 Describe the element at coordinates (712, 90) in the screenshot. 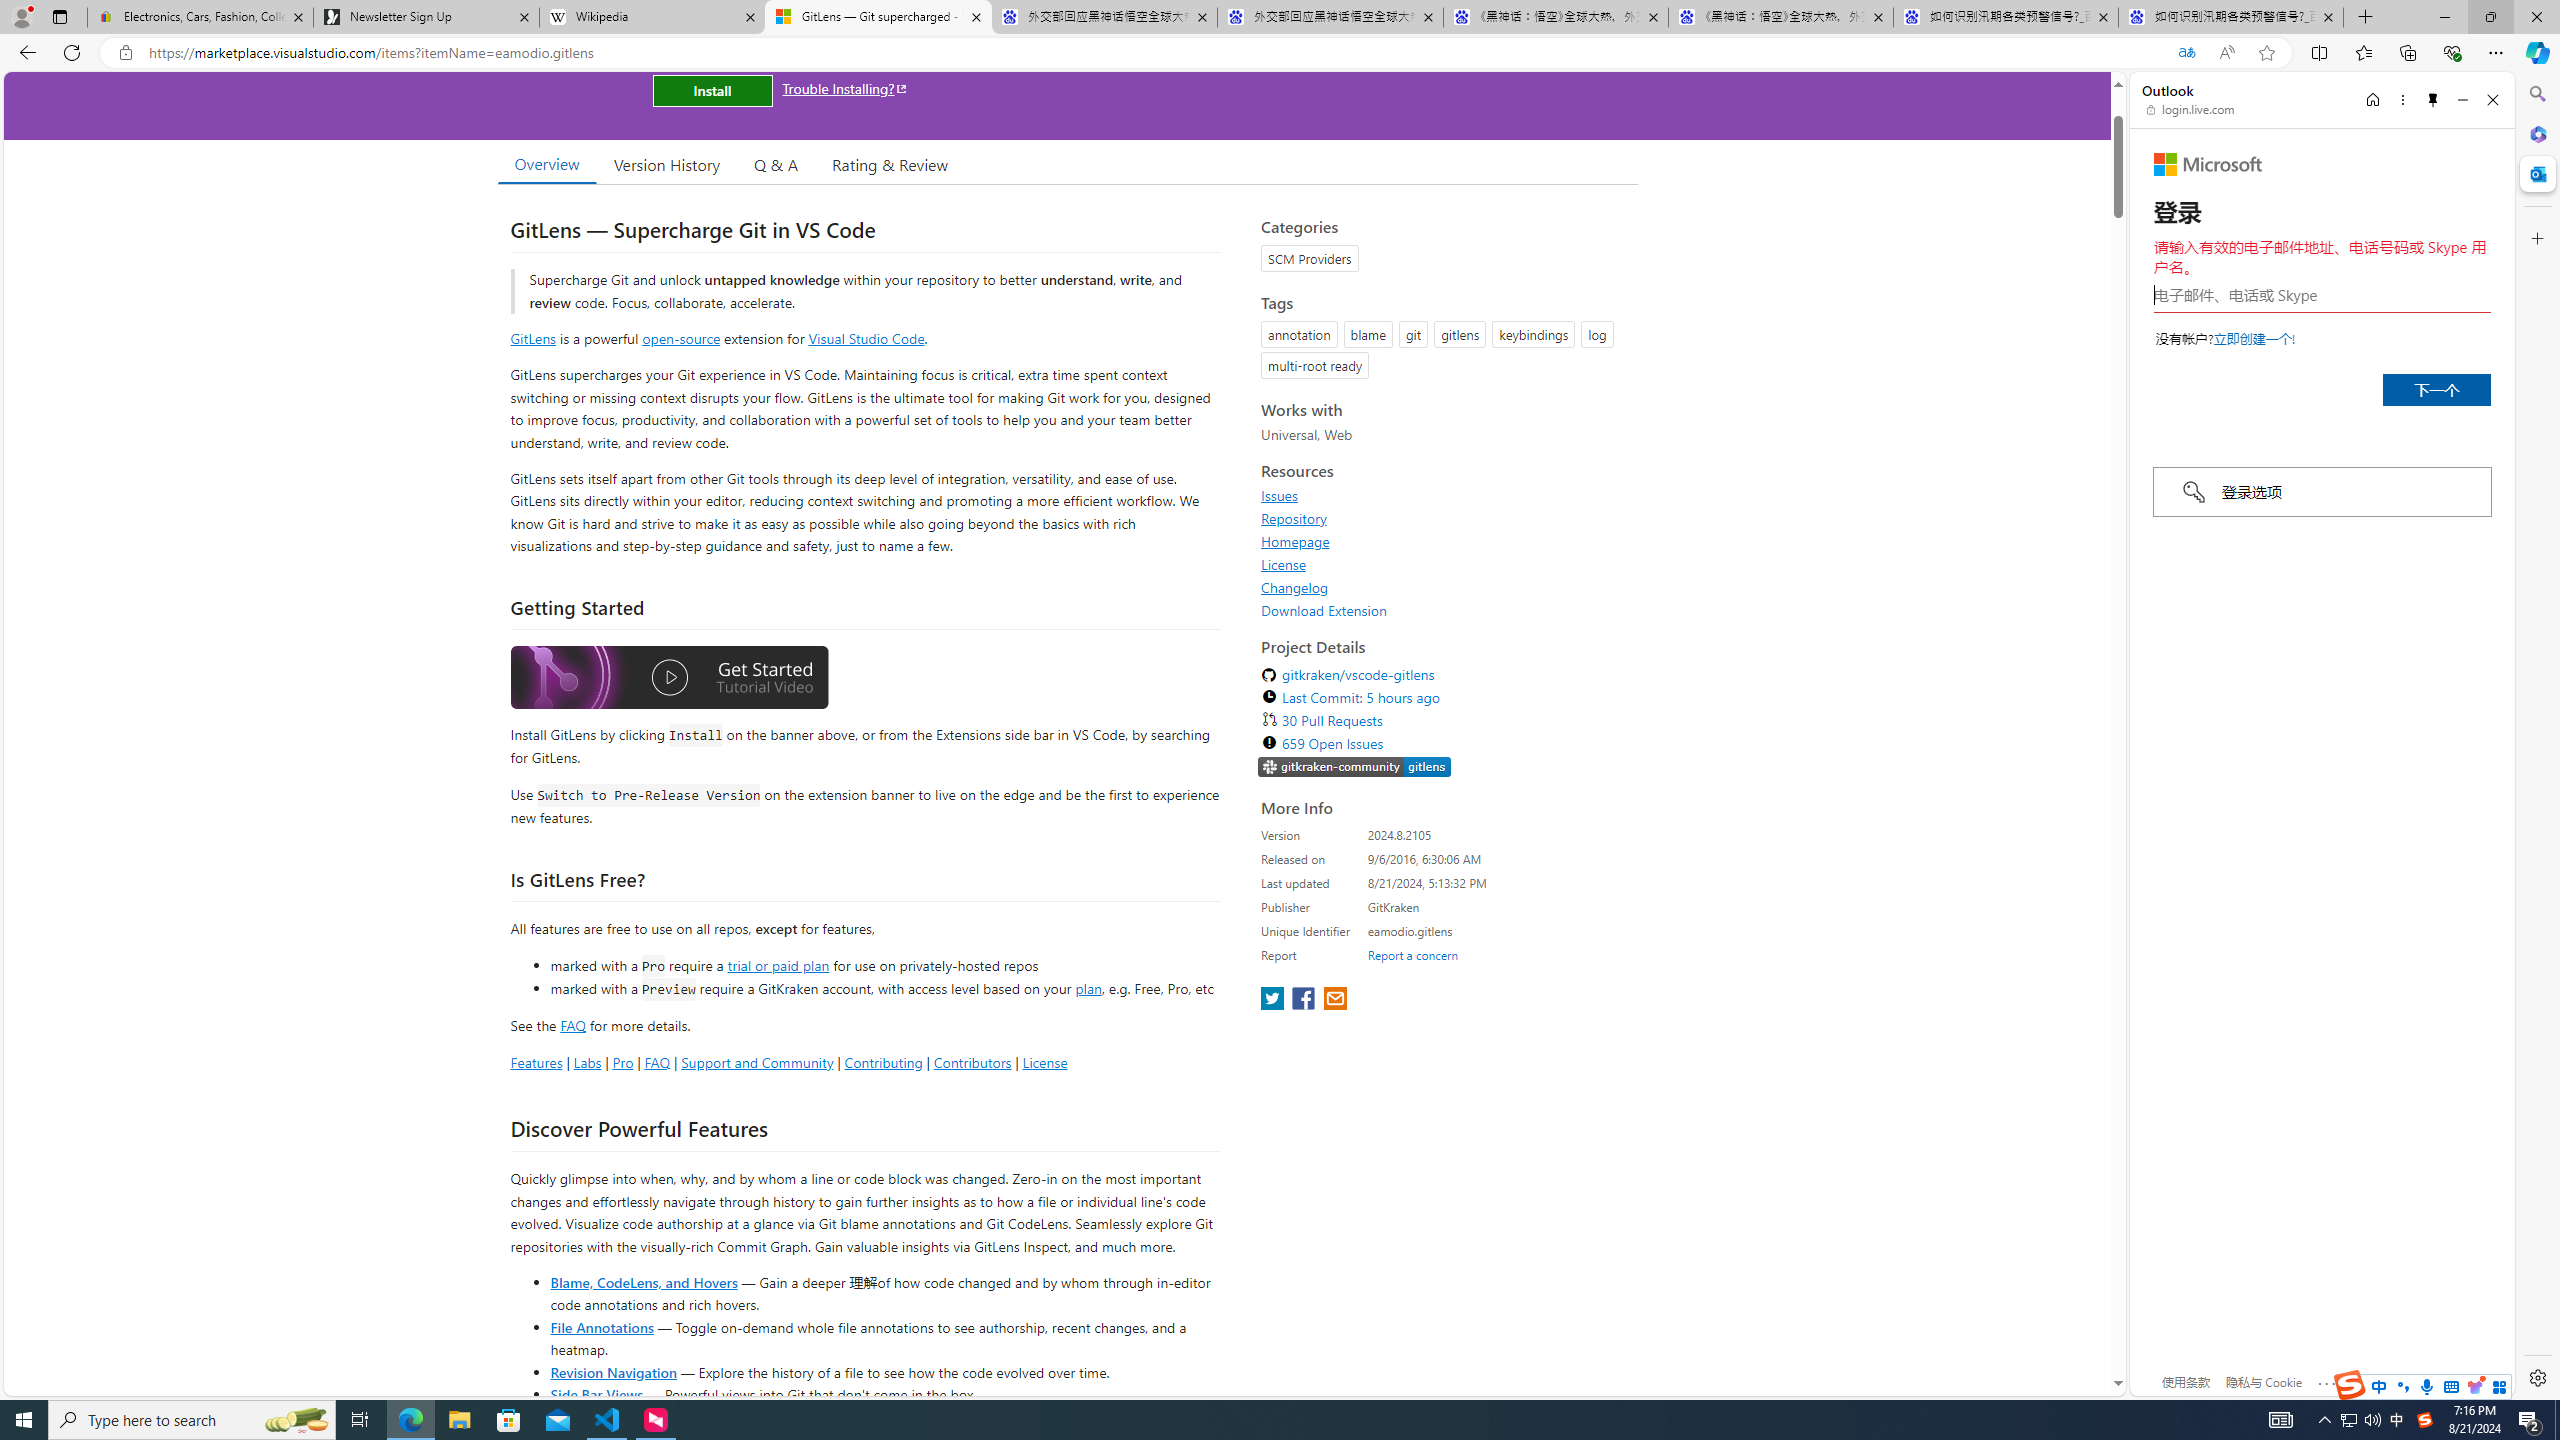

I see `Install` at that location.